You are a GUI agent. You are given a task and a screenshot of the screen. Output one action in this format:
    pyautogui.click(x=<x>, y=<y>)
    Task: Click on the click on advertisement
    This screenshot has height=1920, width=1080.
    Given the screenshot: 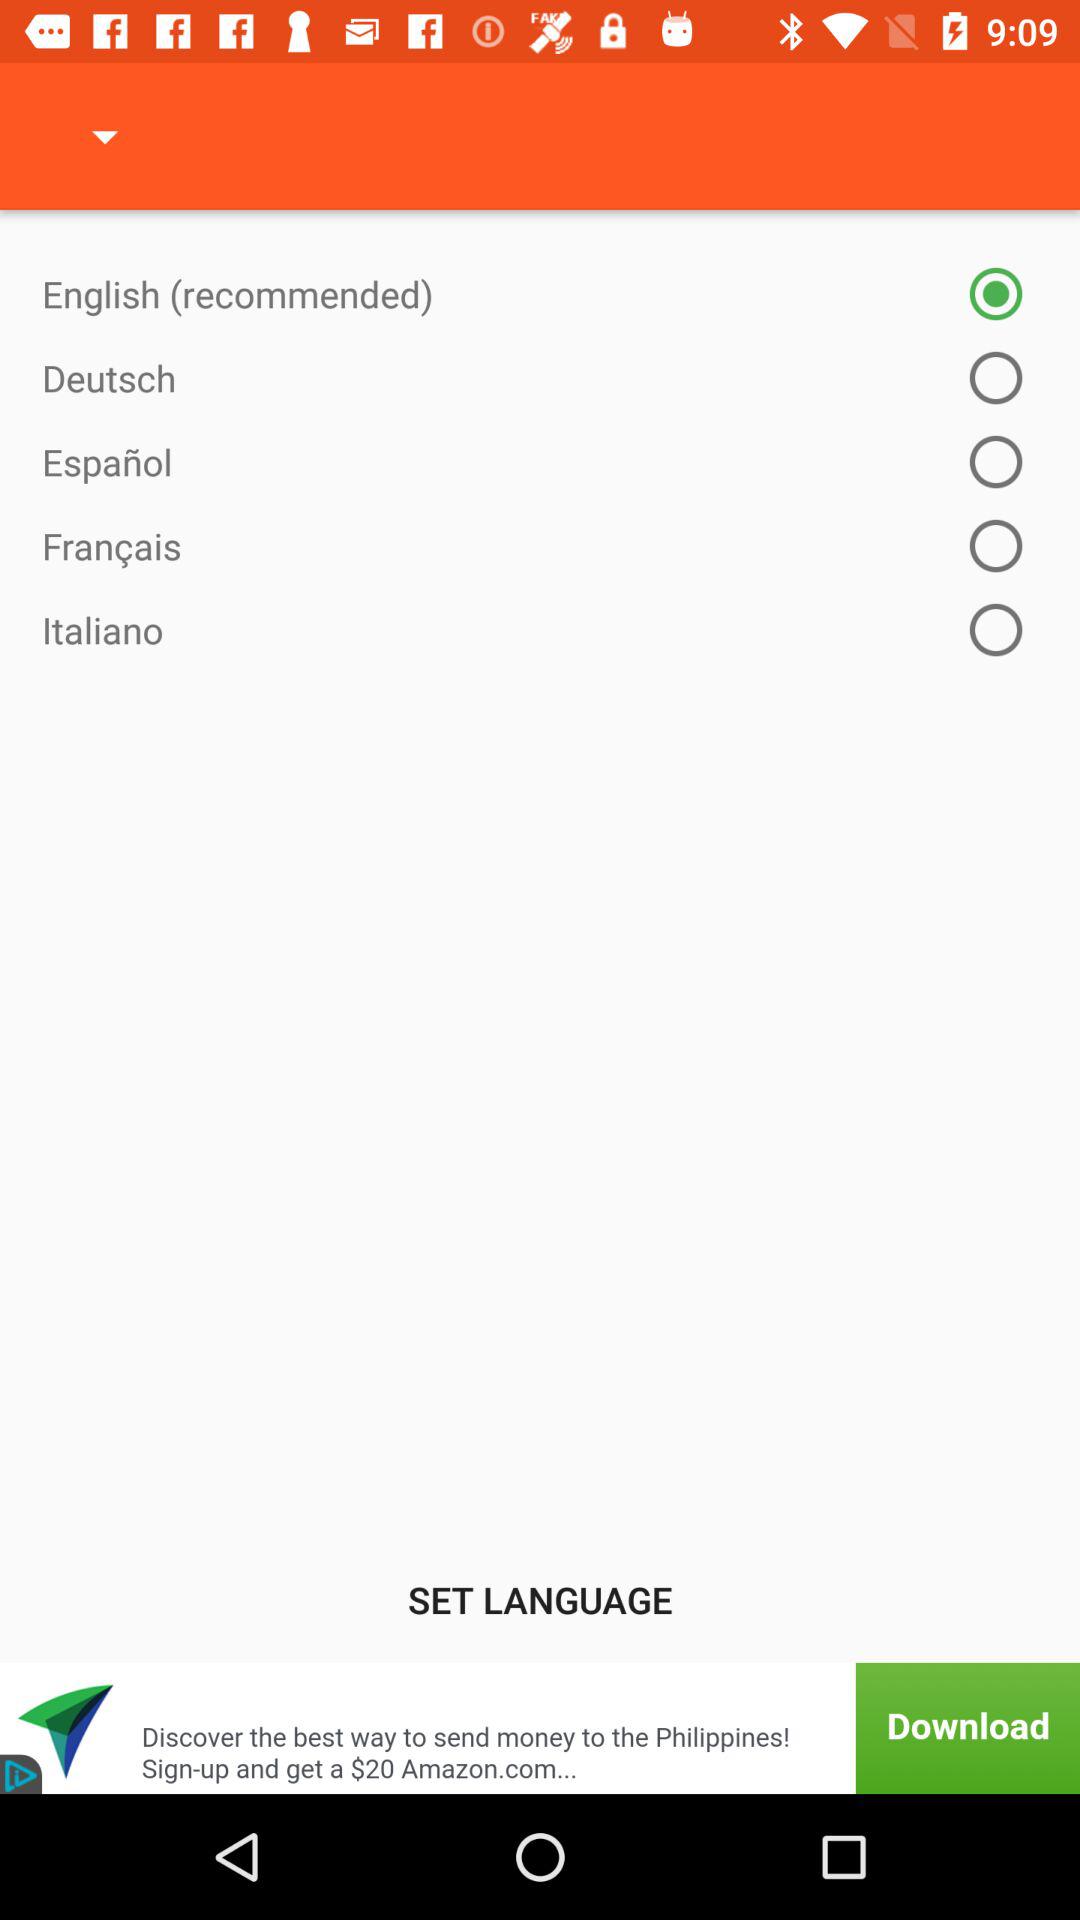 What is the action you would take?
    pyautogui.click(x=540, y=1728)
    